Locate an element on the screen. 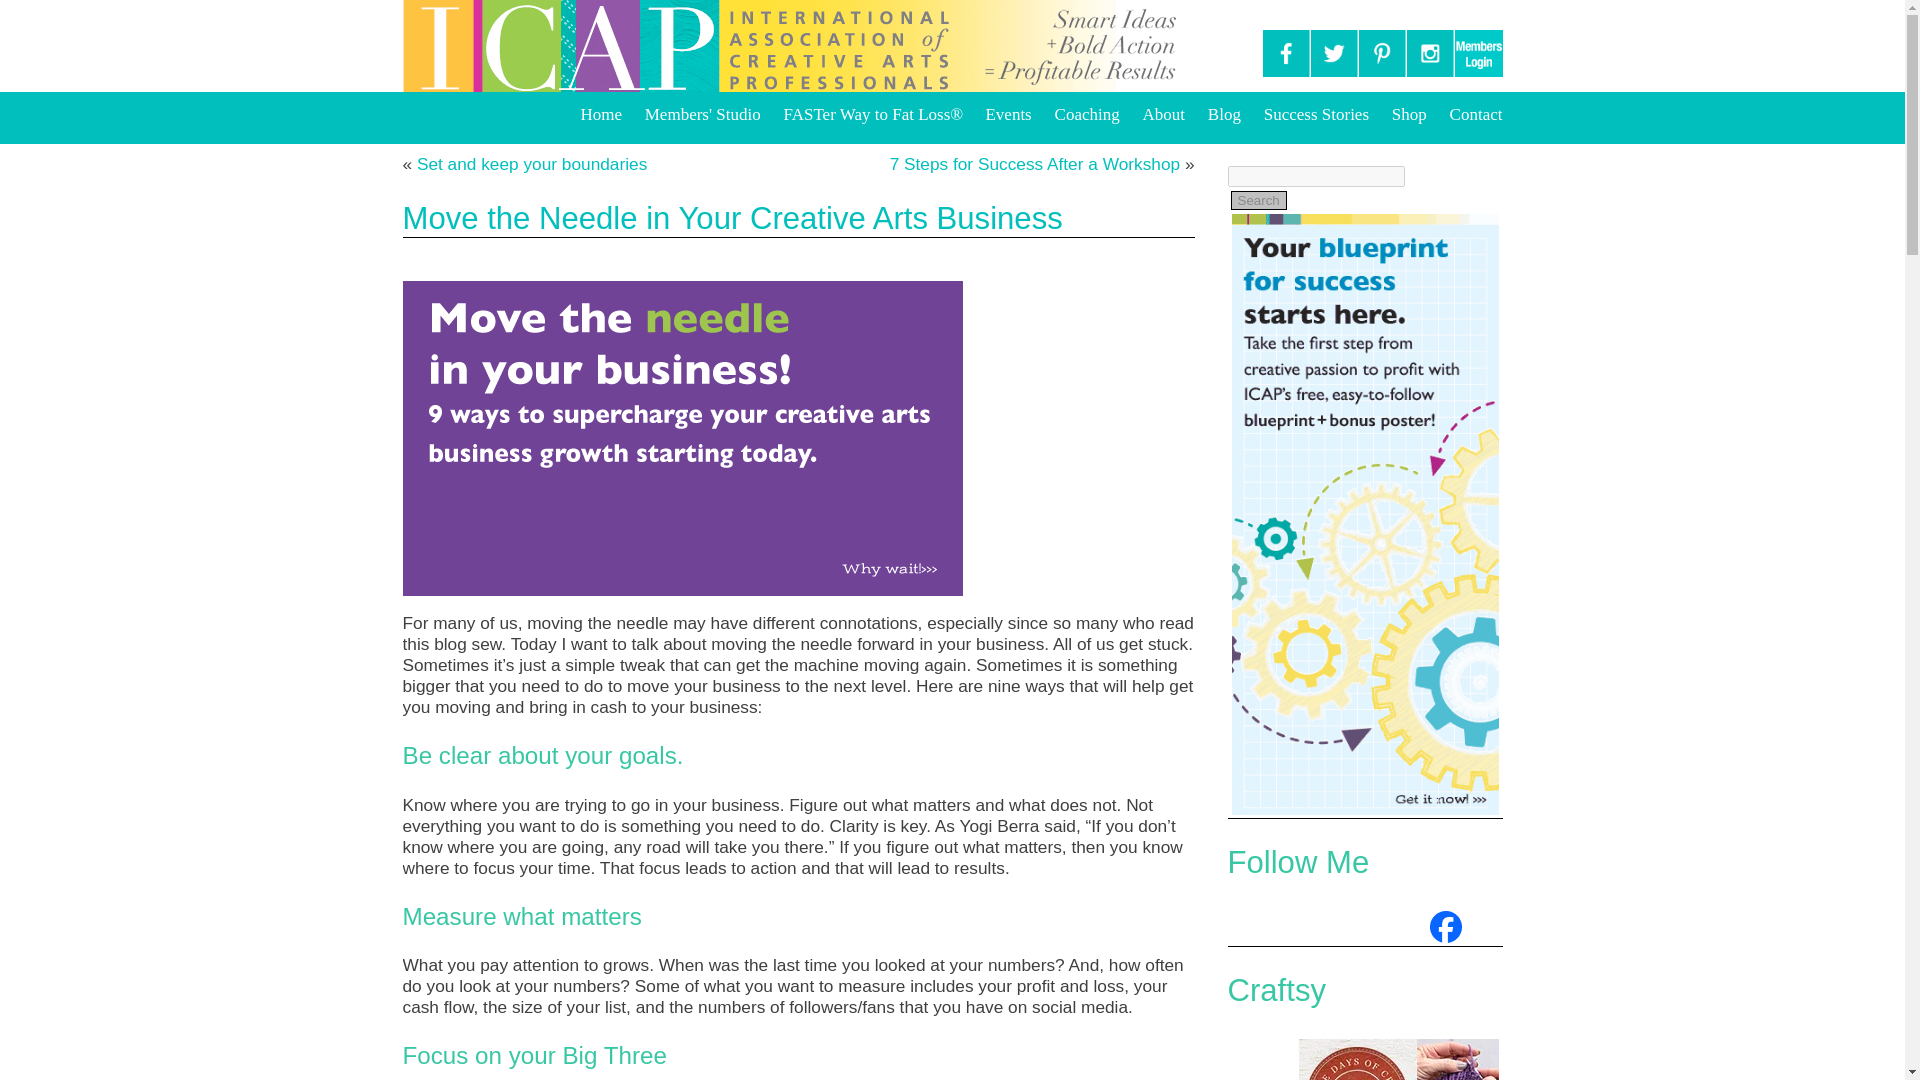 The image size is (1920, 1080). Success Stories is located at coordinates (1316, 114).